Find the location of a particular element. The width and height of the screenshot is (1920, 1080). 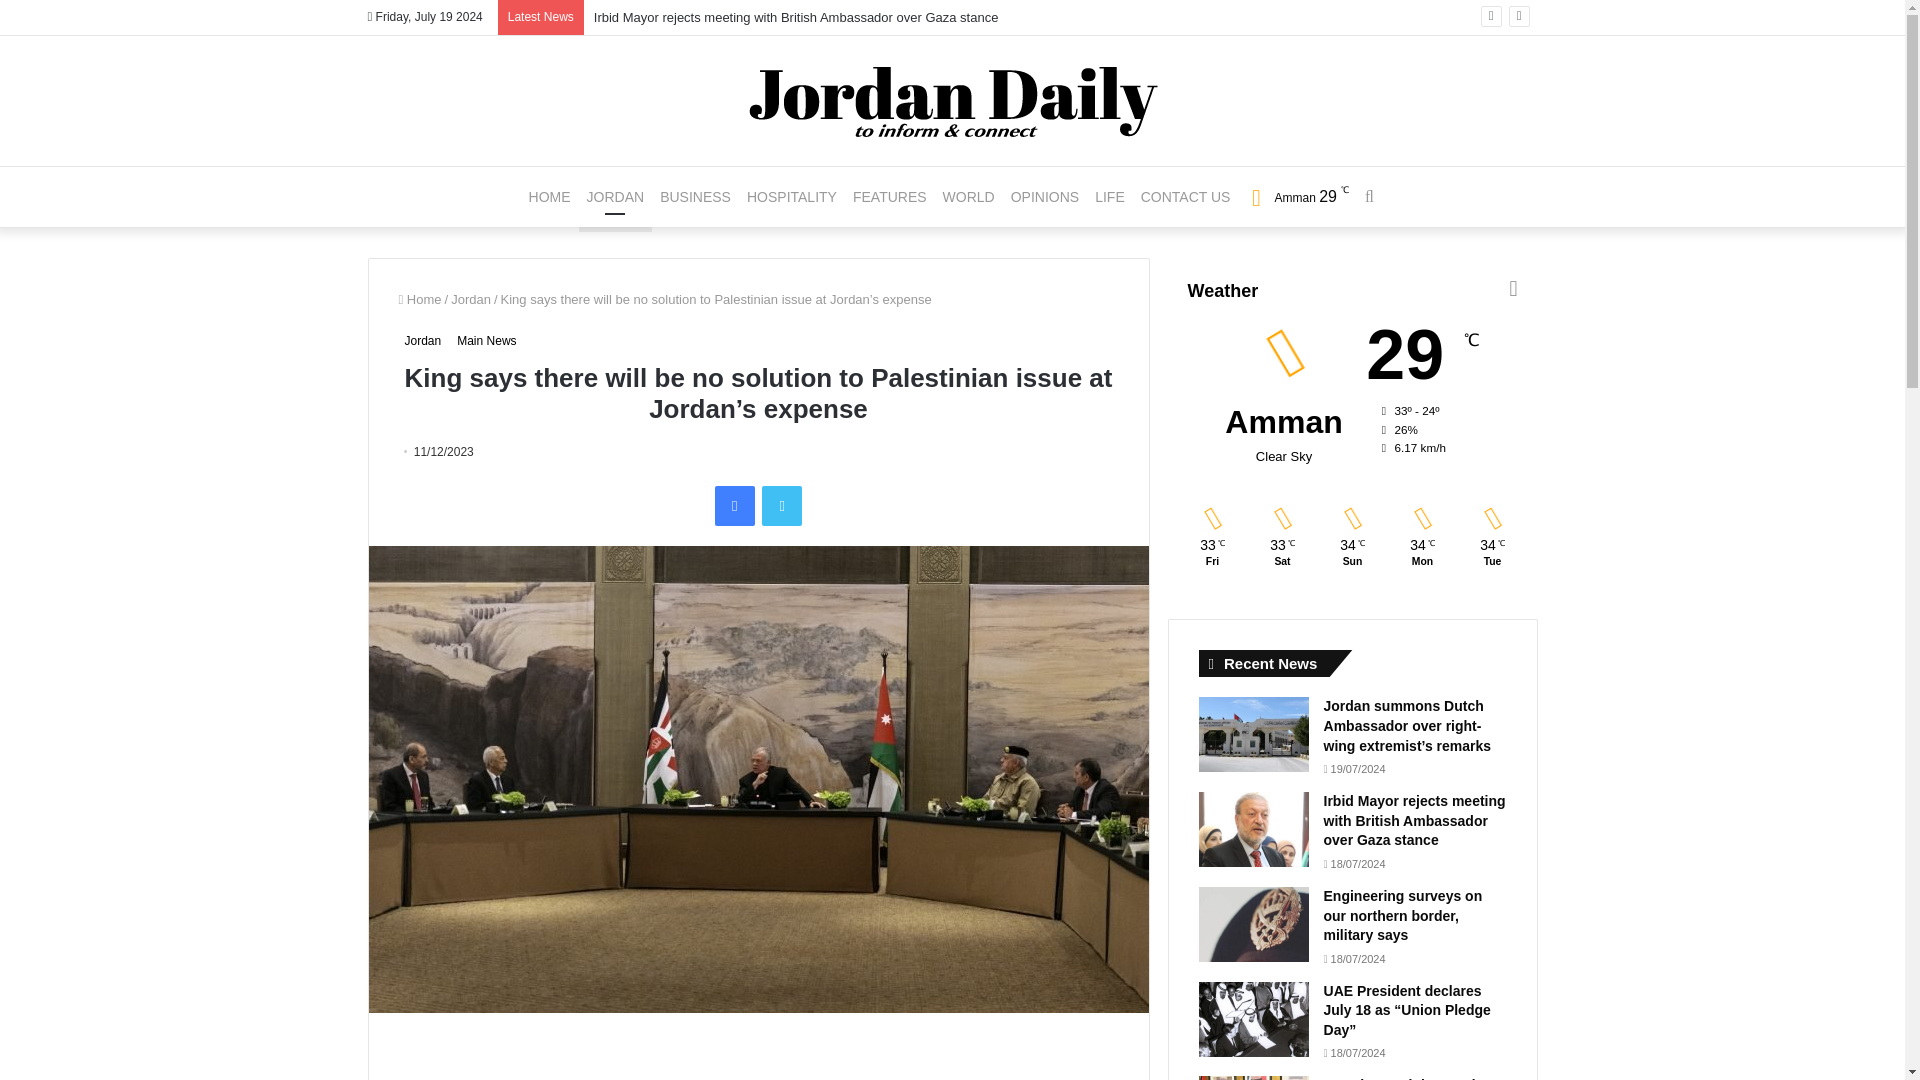

WORLD is located at coordinates (968, 196).